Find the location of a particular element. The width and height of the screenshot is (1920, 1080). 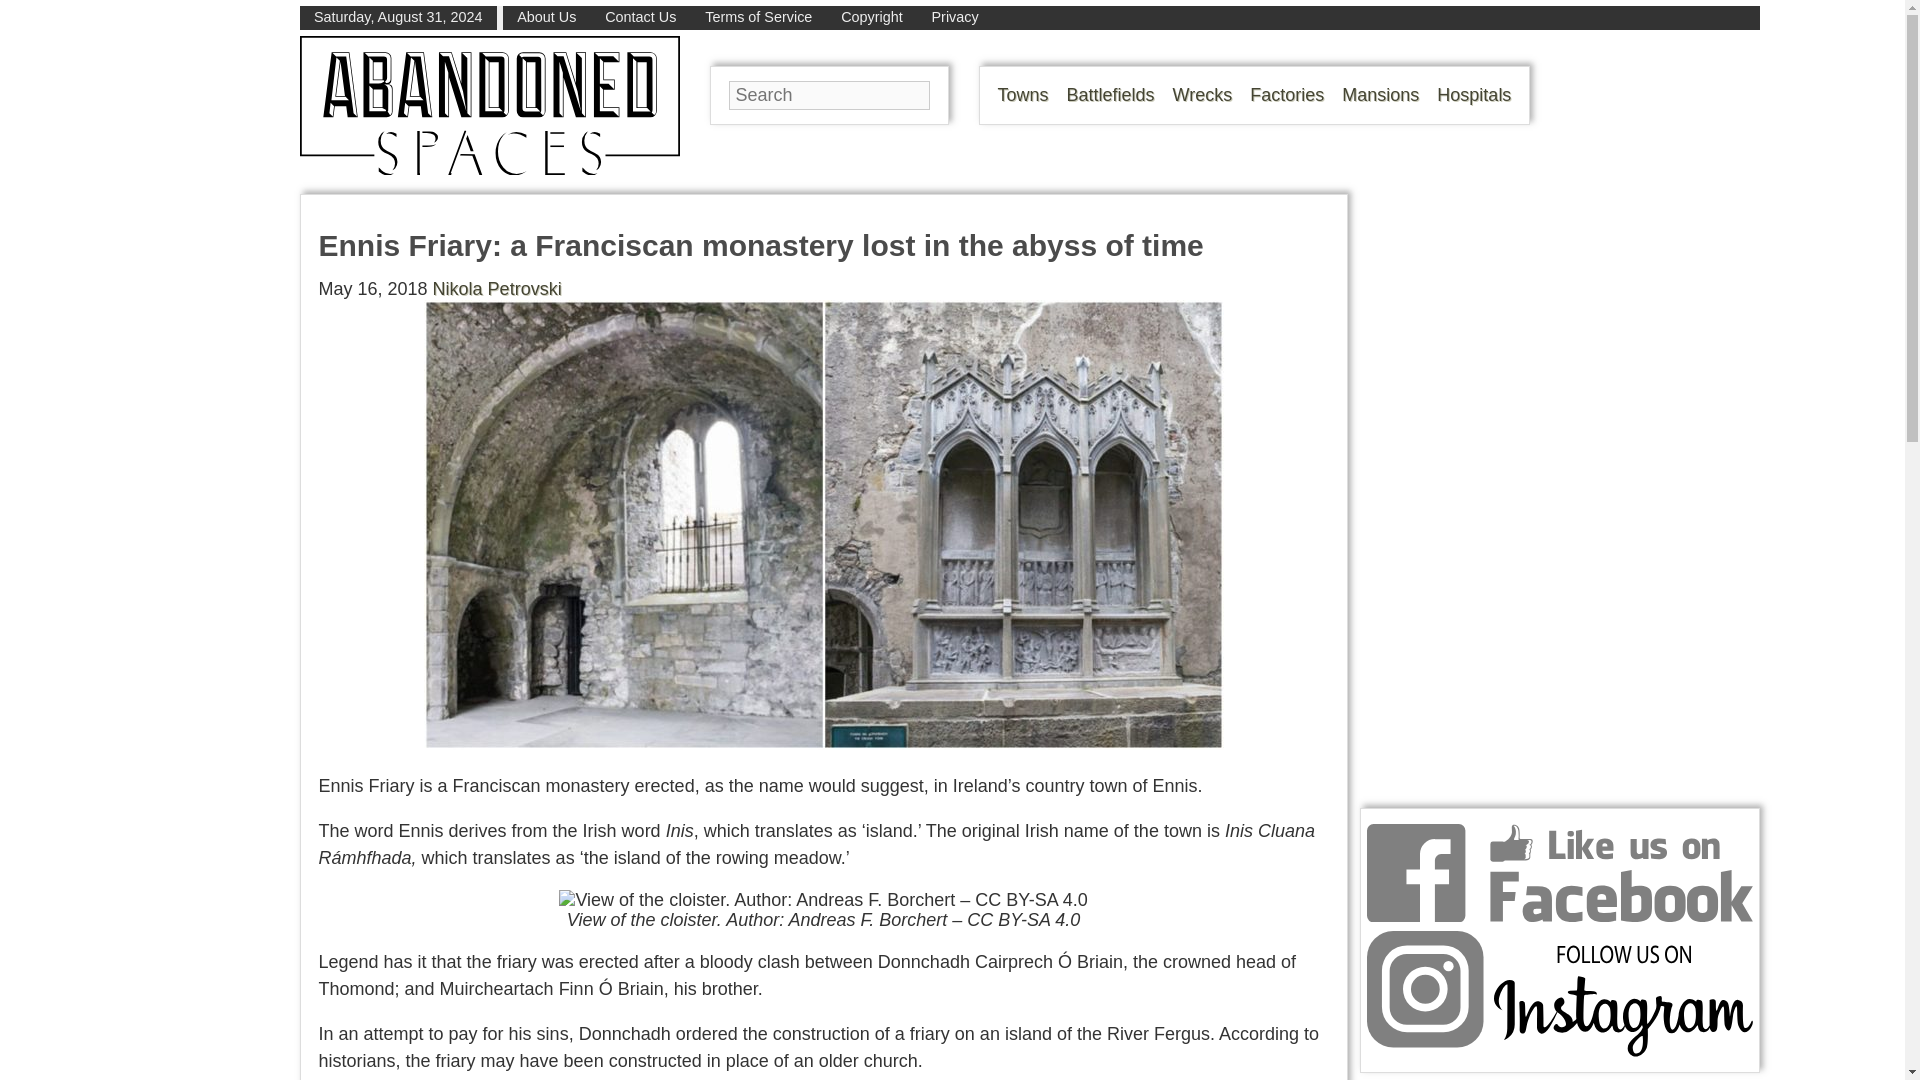

Towns is located at coordinates (1023, 94).